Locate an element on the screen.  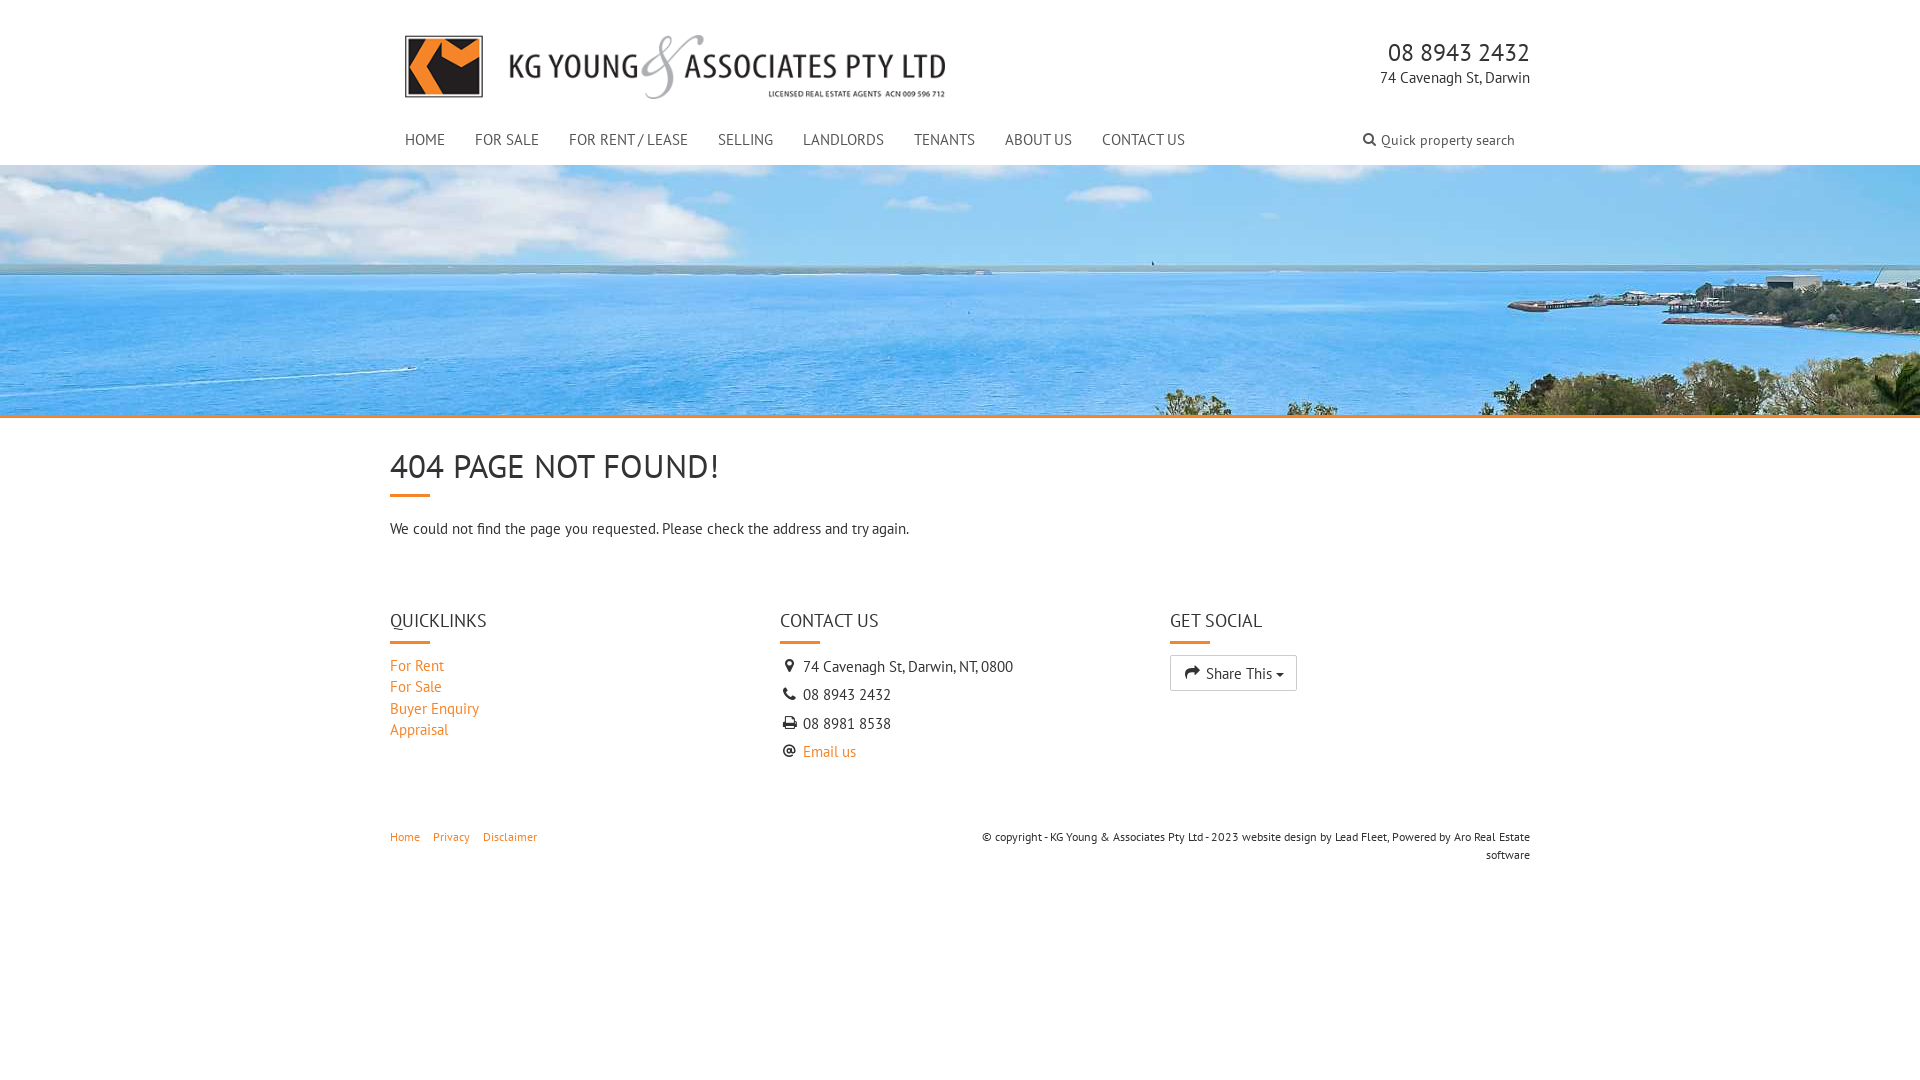
For Sale is located at coordinates (570, 686).